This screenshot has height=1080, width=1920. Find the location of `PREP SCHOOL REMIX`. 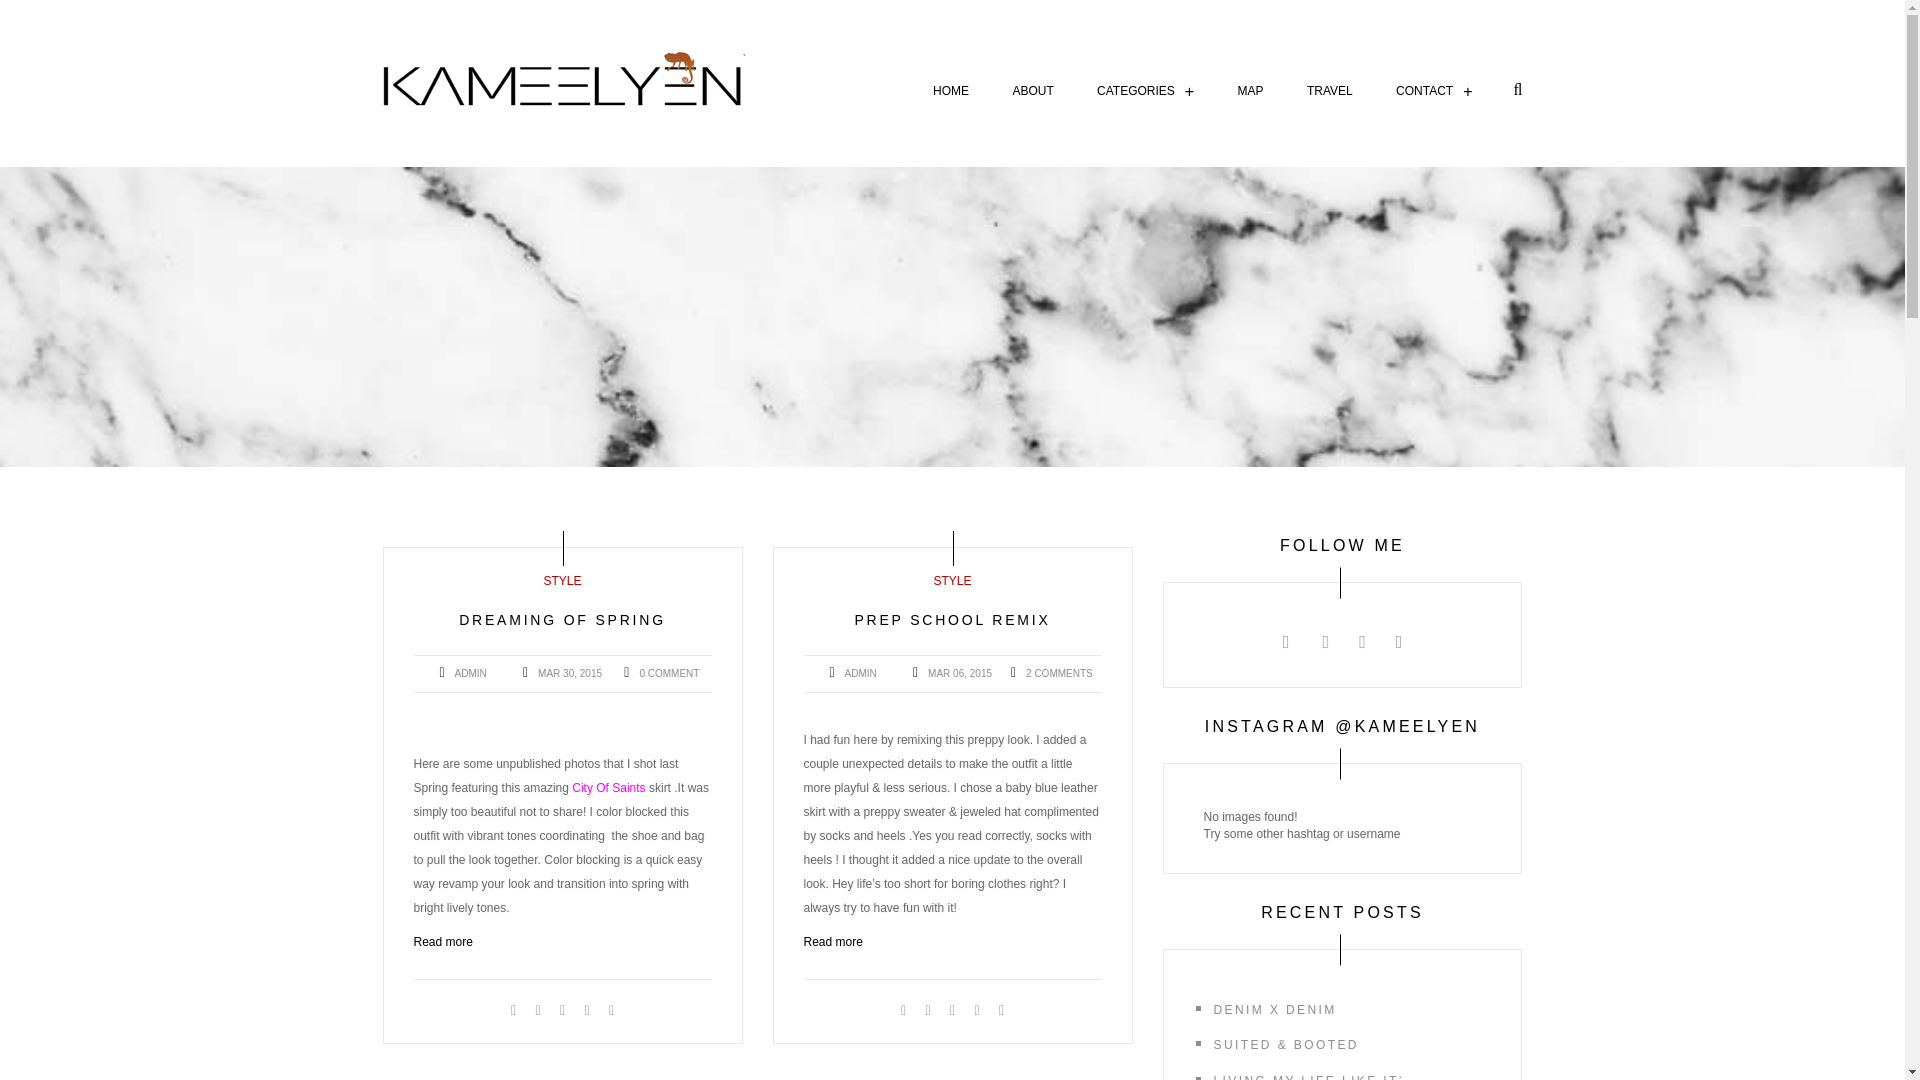

PREP SCHOOL REMIX is located at coordinates (833, 942).